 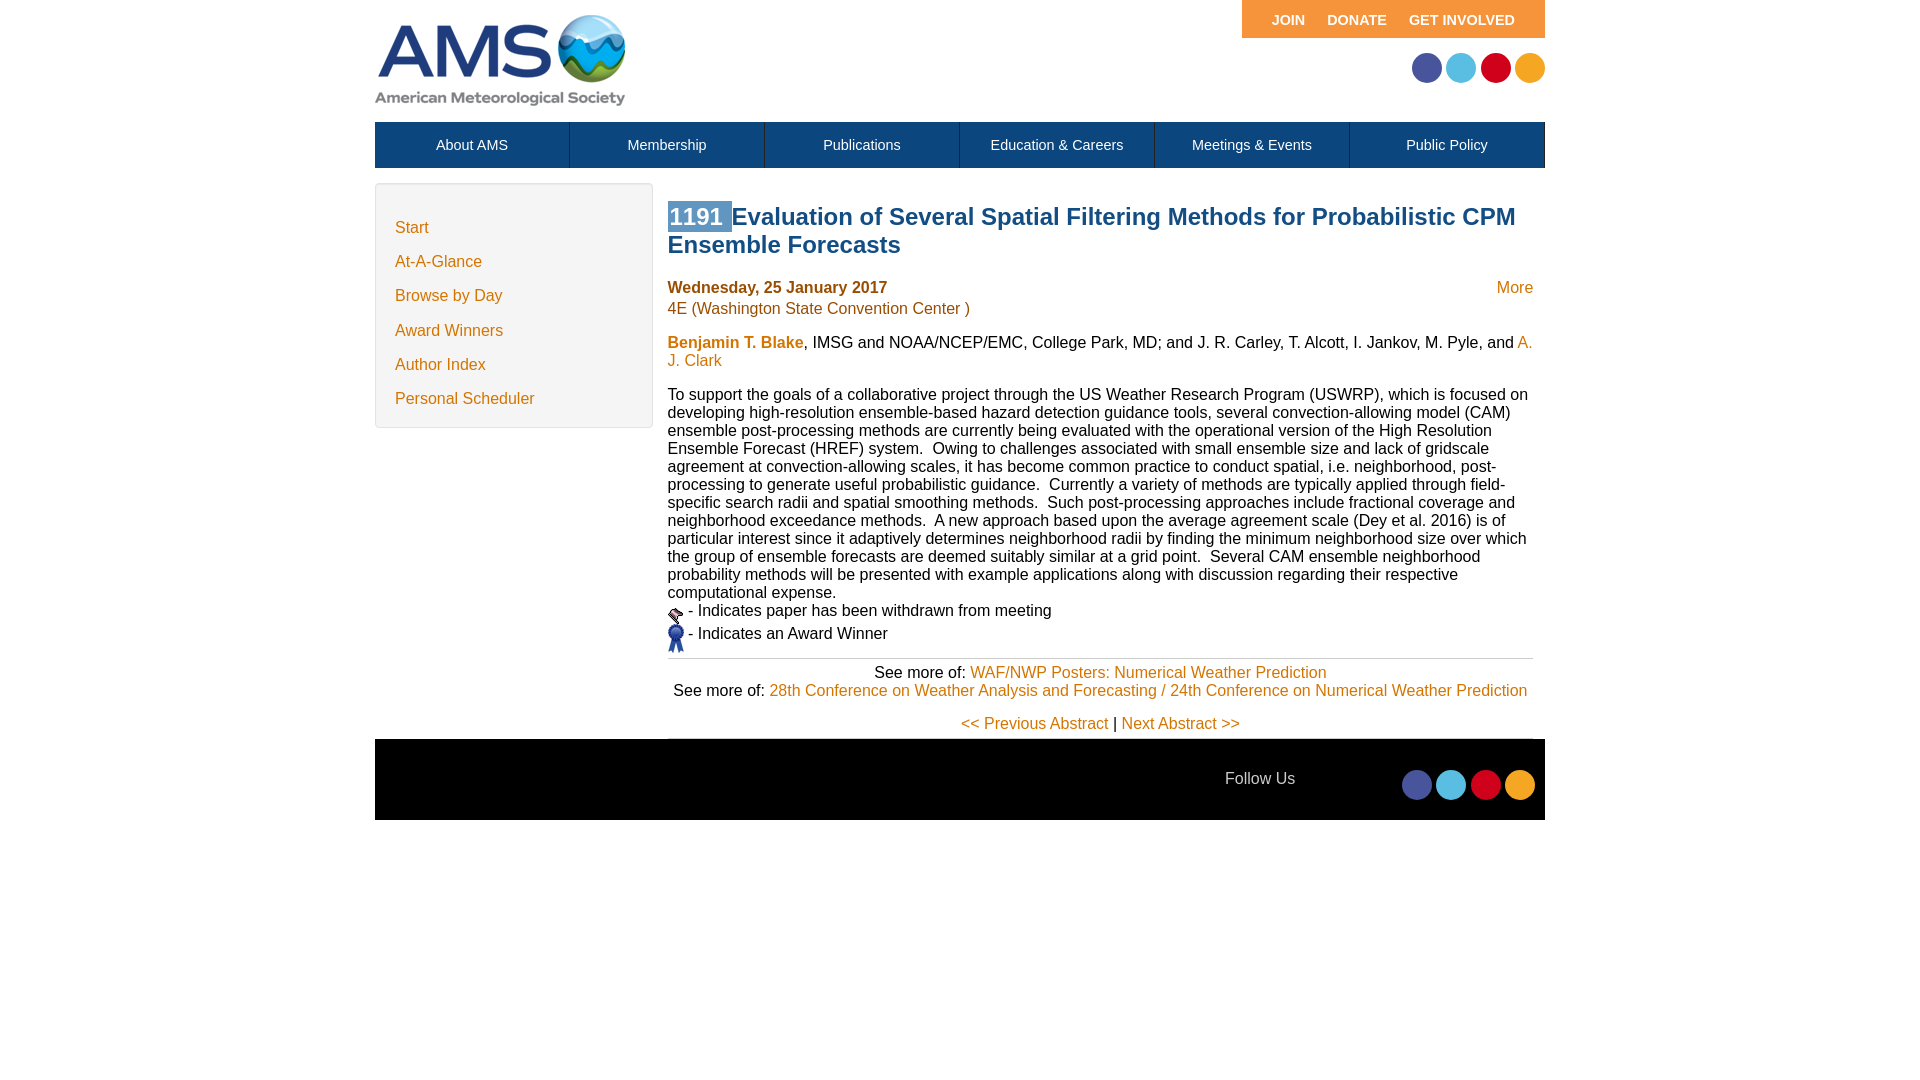 What do you see at coordinates (1278, 18) in the screenshot?
I see `JOIN` at bounding box center [1278, 18].